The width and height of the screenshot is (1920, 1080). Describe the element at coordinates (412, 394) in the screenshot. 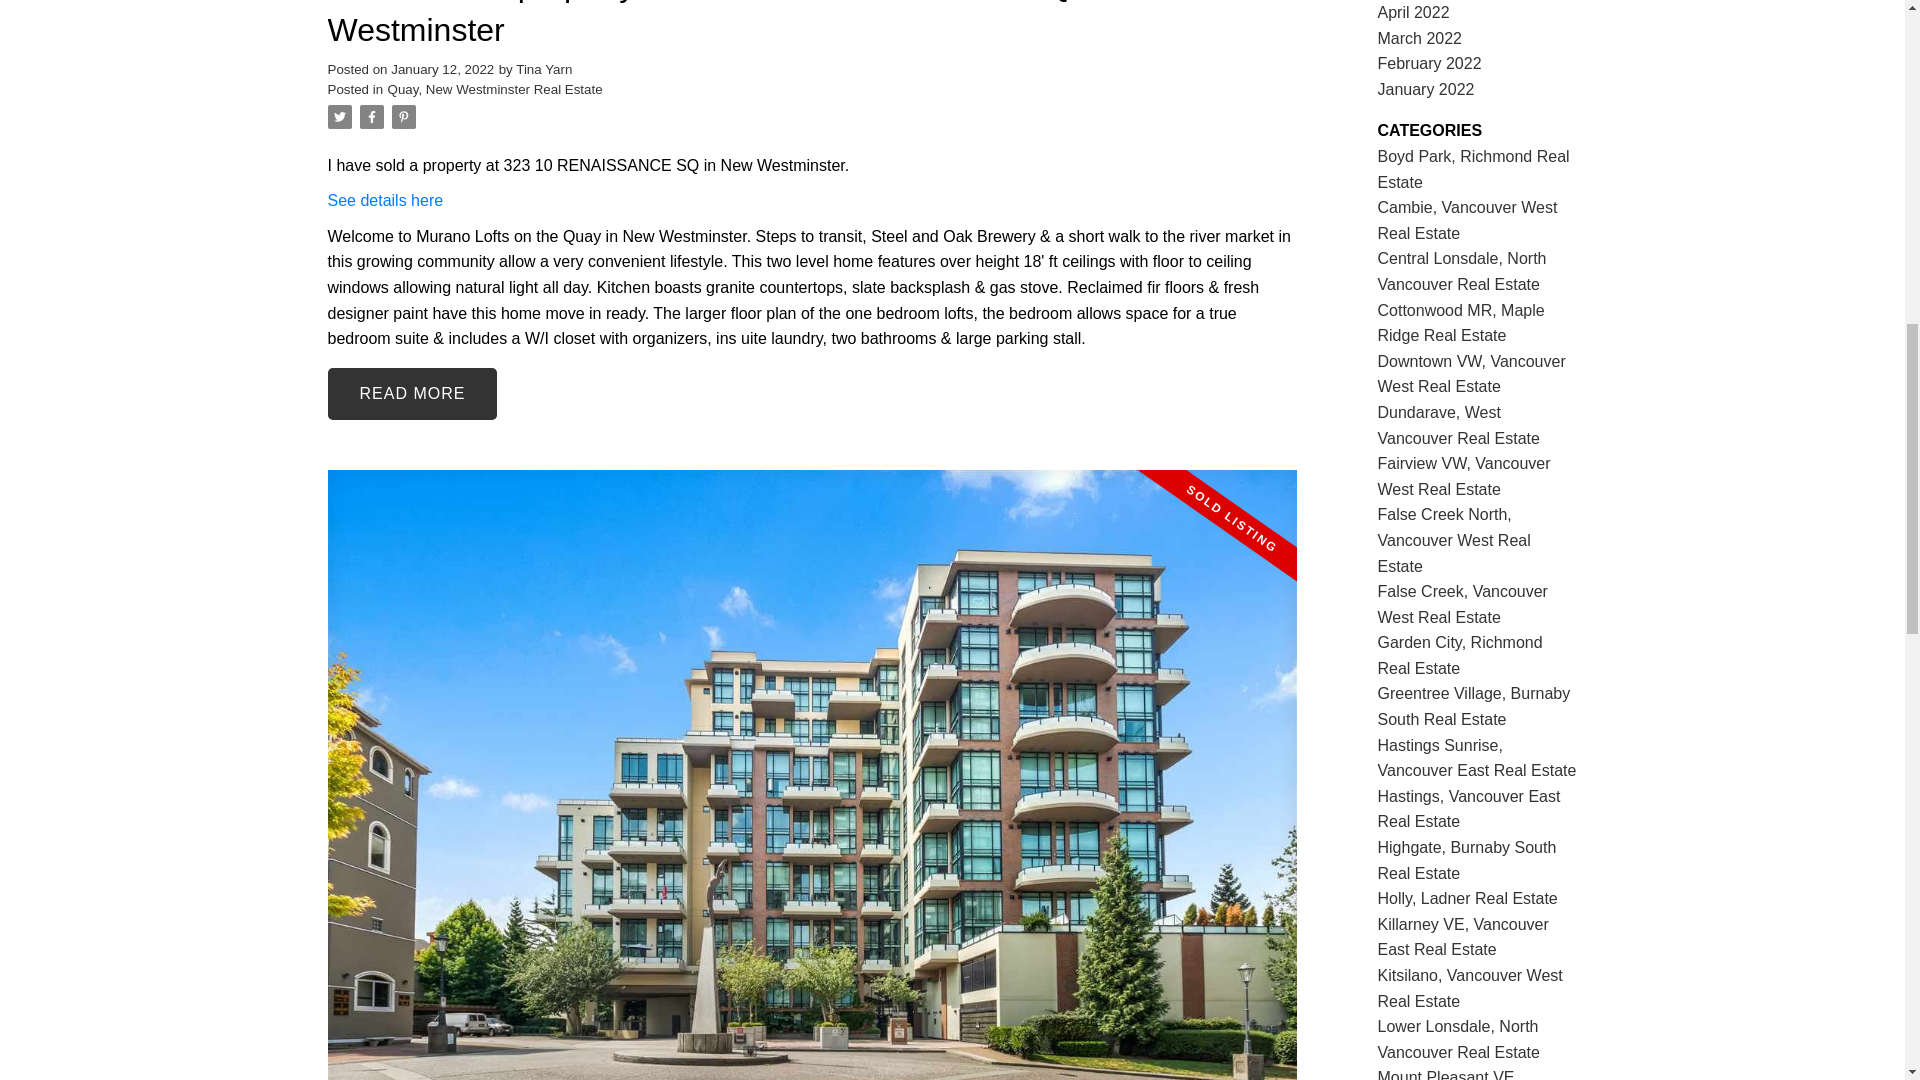

I see `READ` at that location.